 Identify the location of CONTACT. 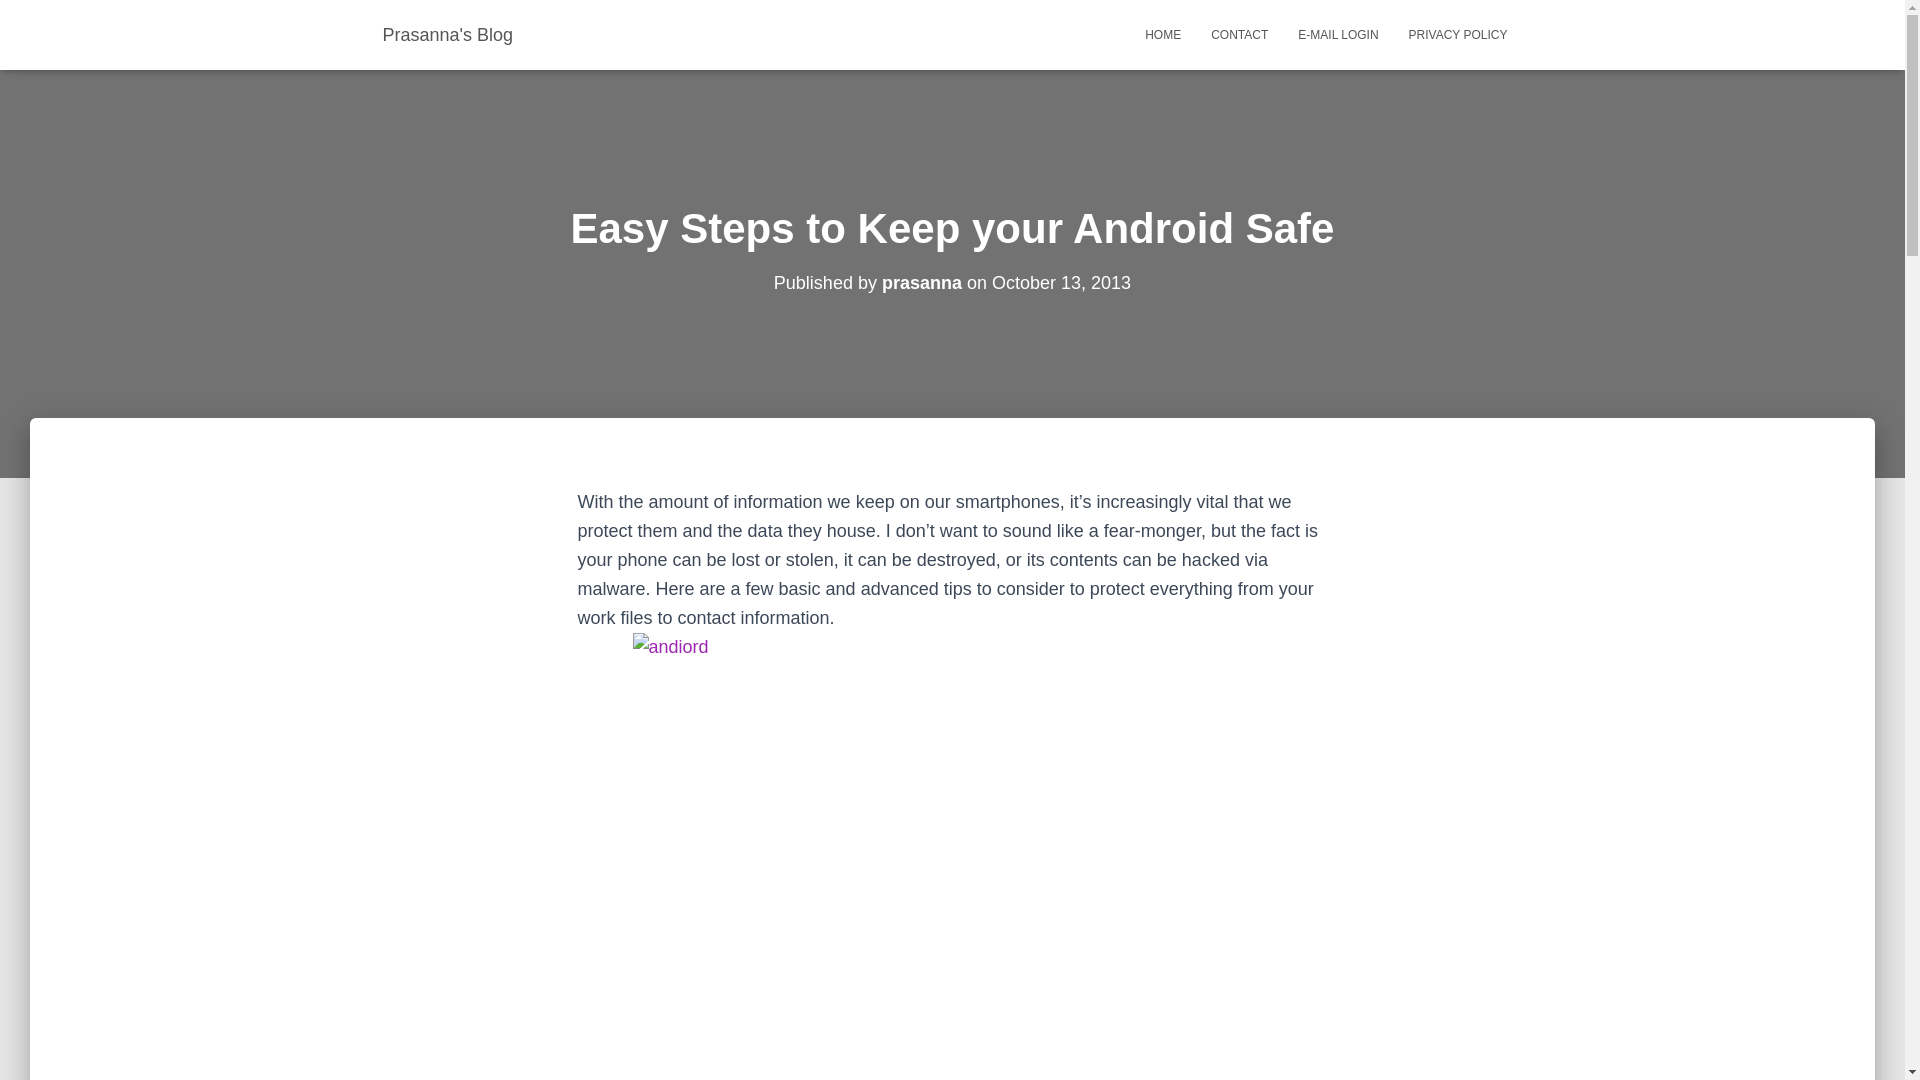
(1239, 34).